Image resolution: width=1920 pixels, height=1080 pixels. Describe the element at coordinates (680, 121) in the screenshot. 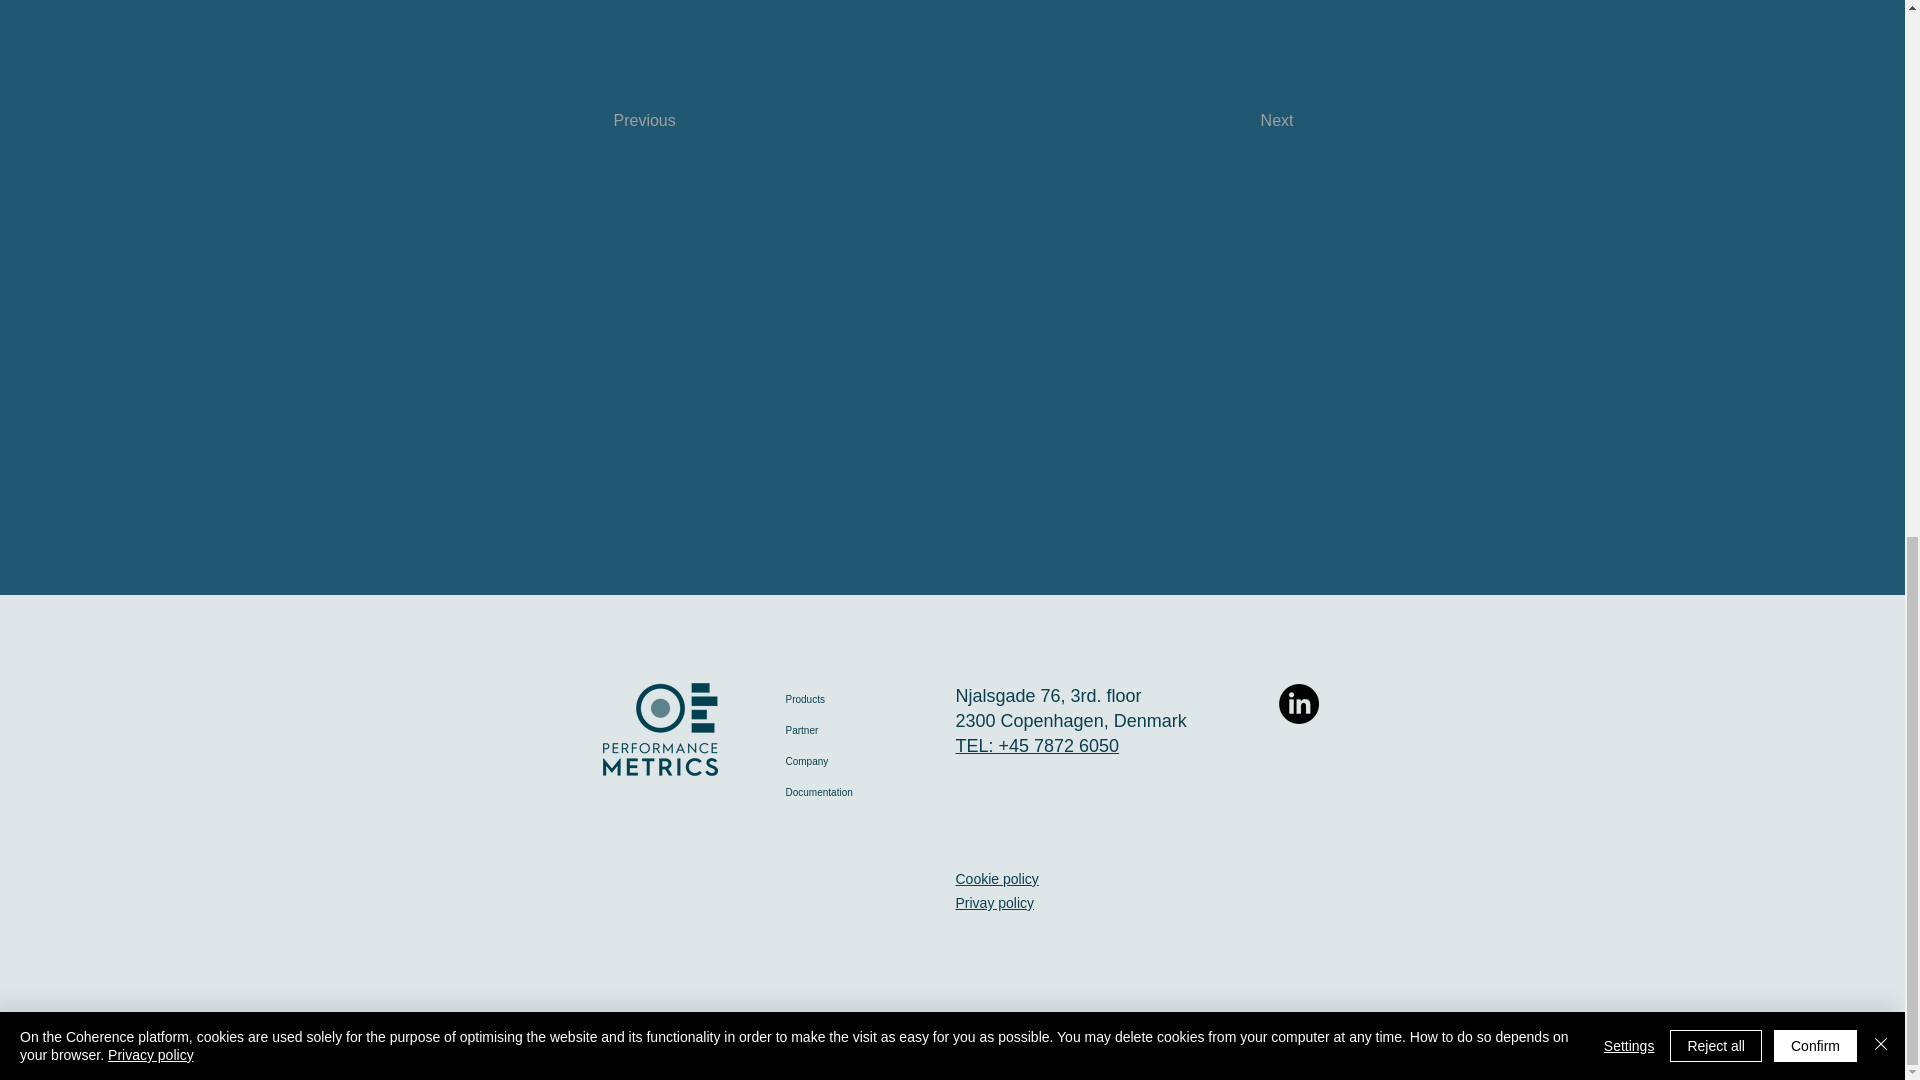

I see `Previous` at that location.